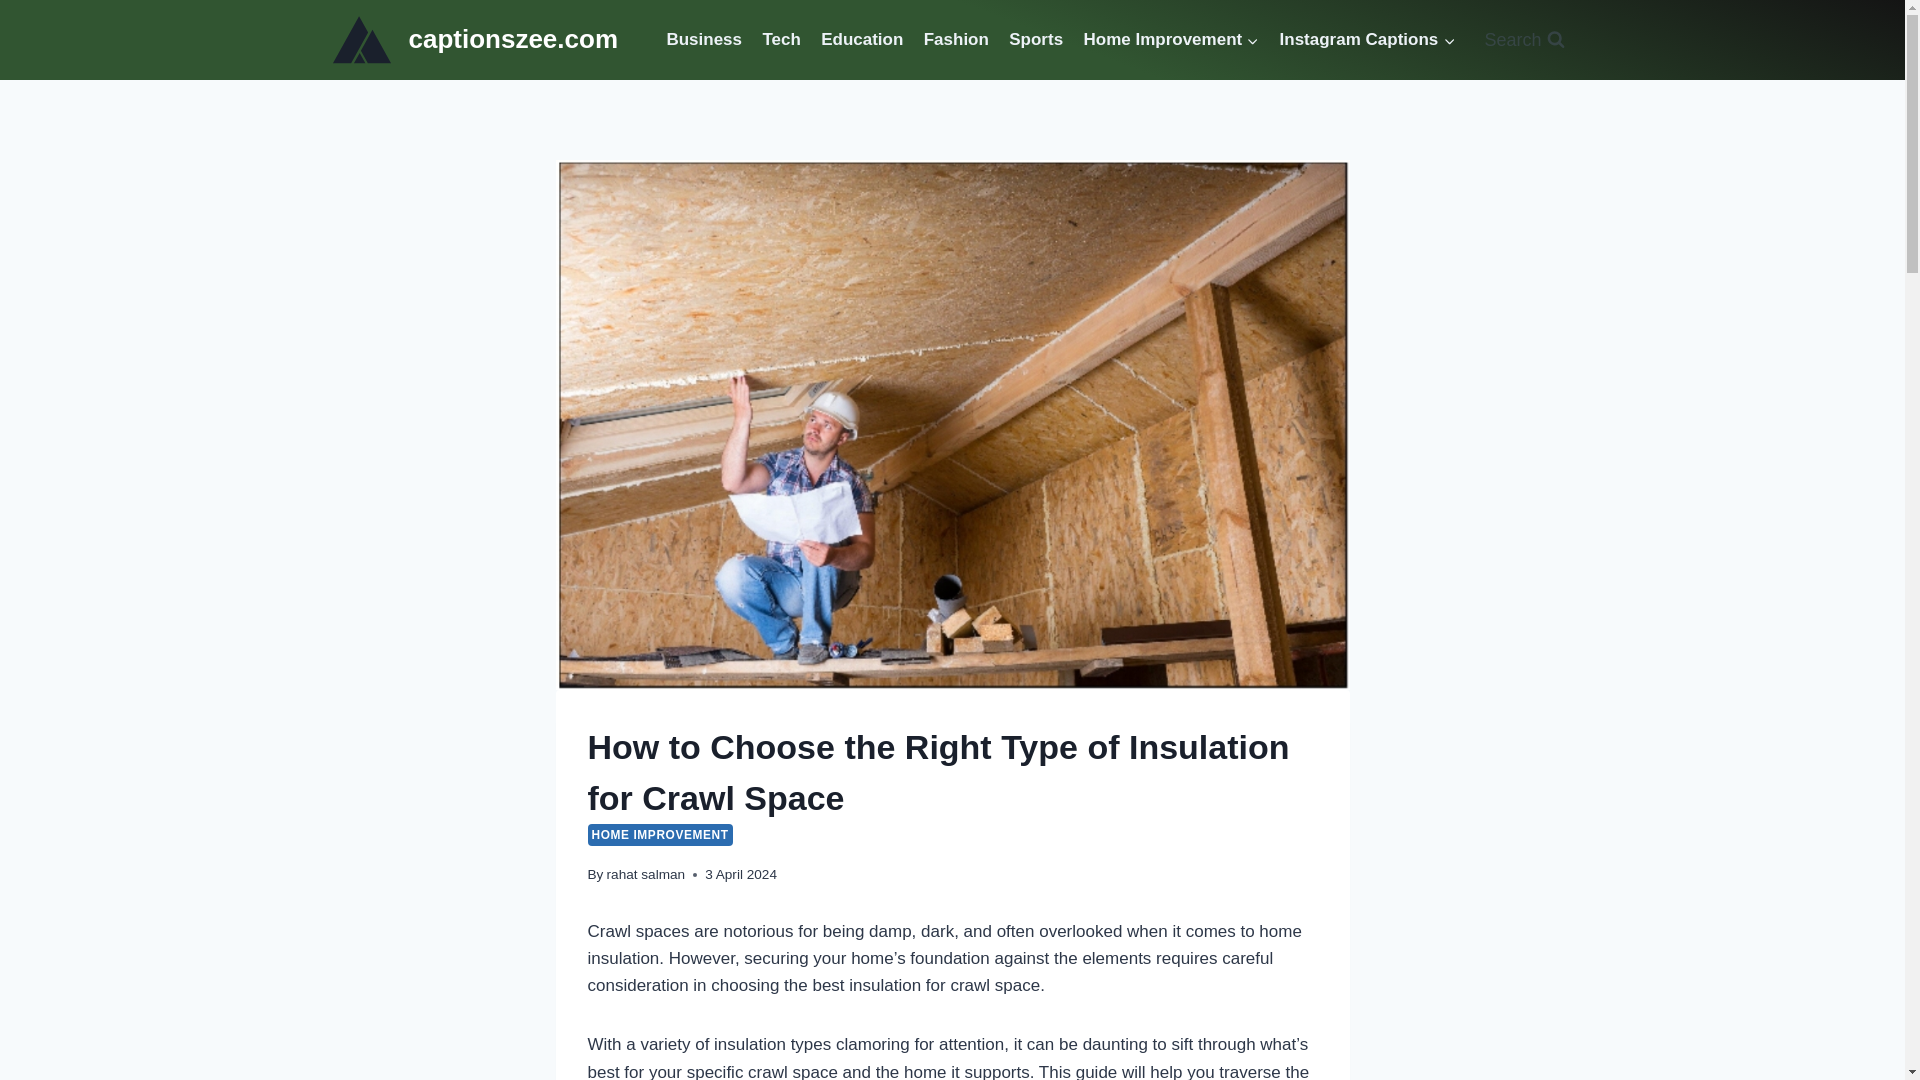 The height and width of the screenshot is (1080, 1920). What do you see at coordinates (1171, 40) in the screenshot?
I see `Home Improvement` at bounding box center [1171, 40].